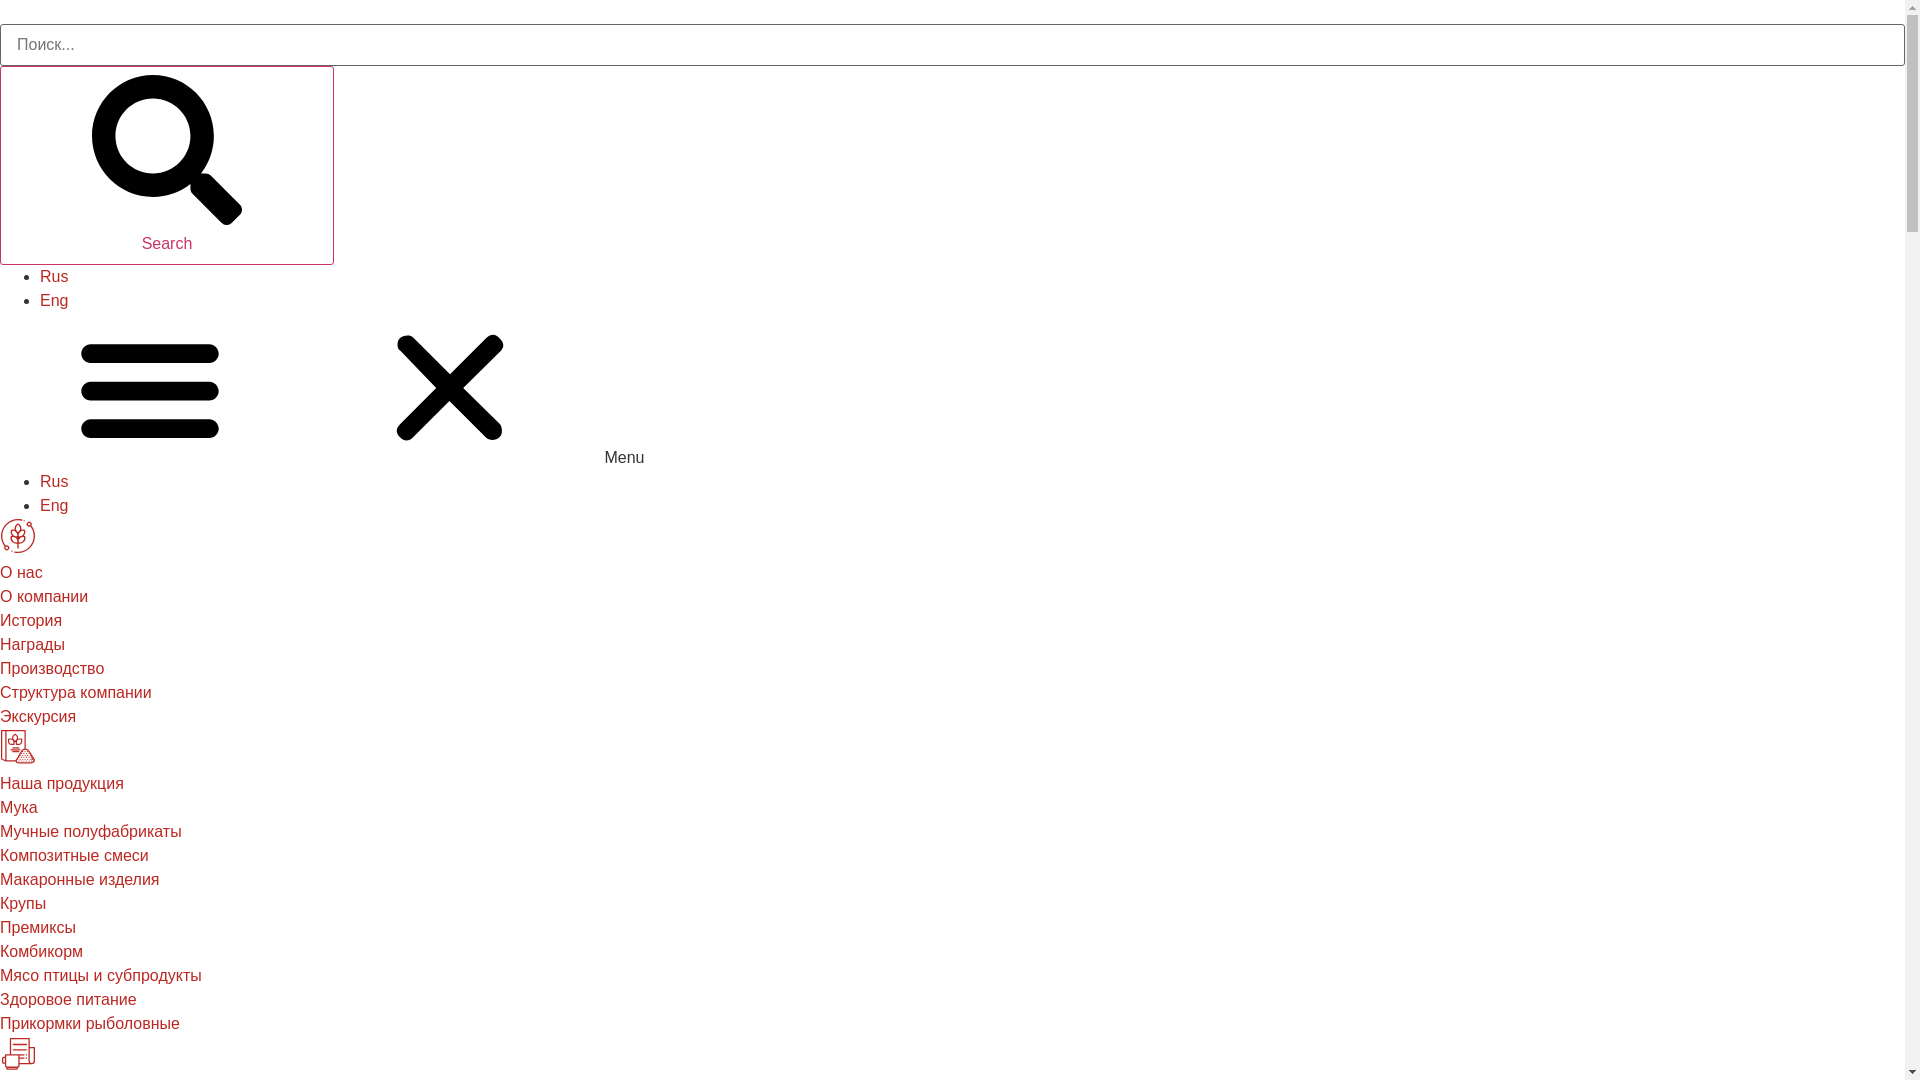  What do you see at coordinates (952, 45) in the screenshot?
I see `Search` at bounding box center [952, 45].